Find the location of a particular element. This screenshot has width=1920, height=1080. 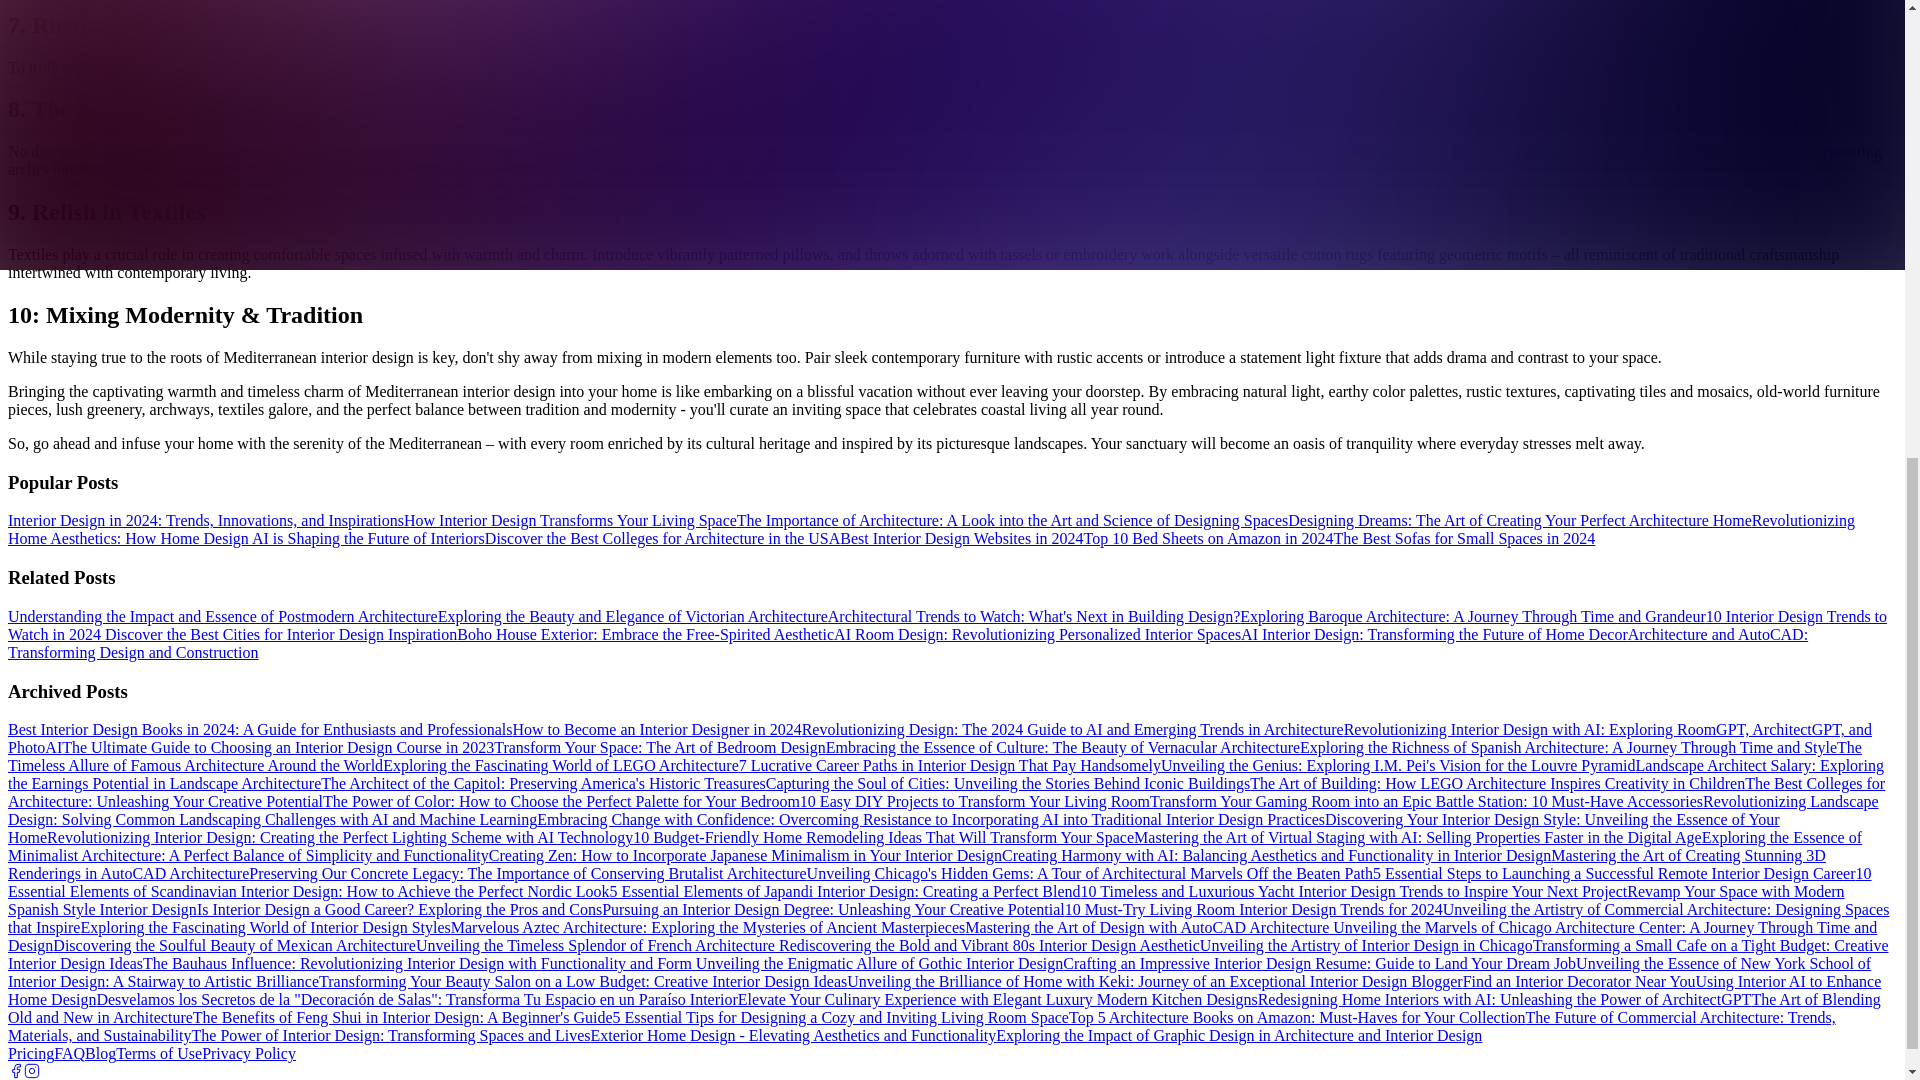

Best Interior Design Websites in 2024 is located at coordinates (961, 538).